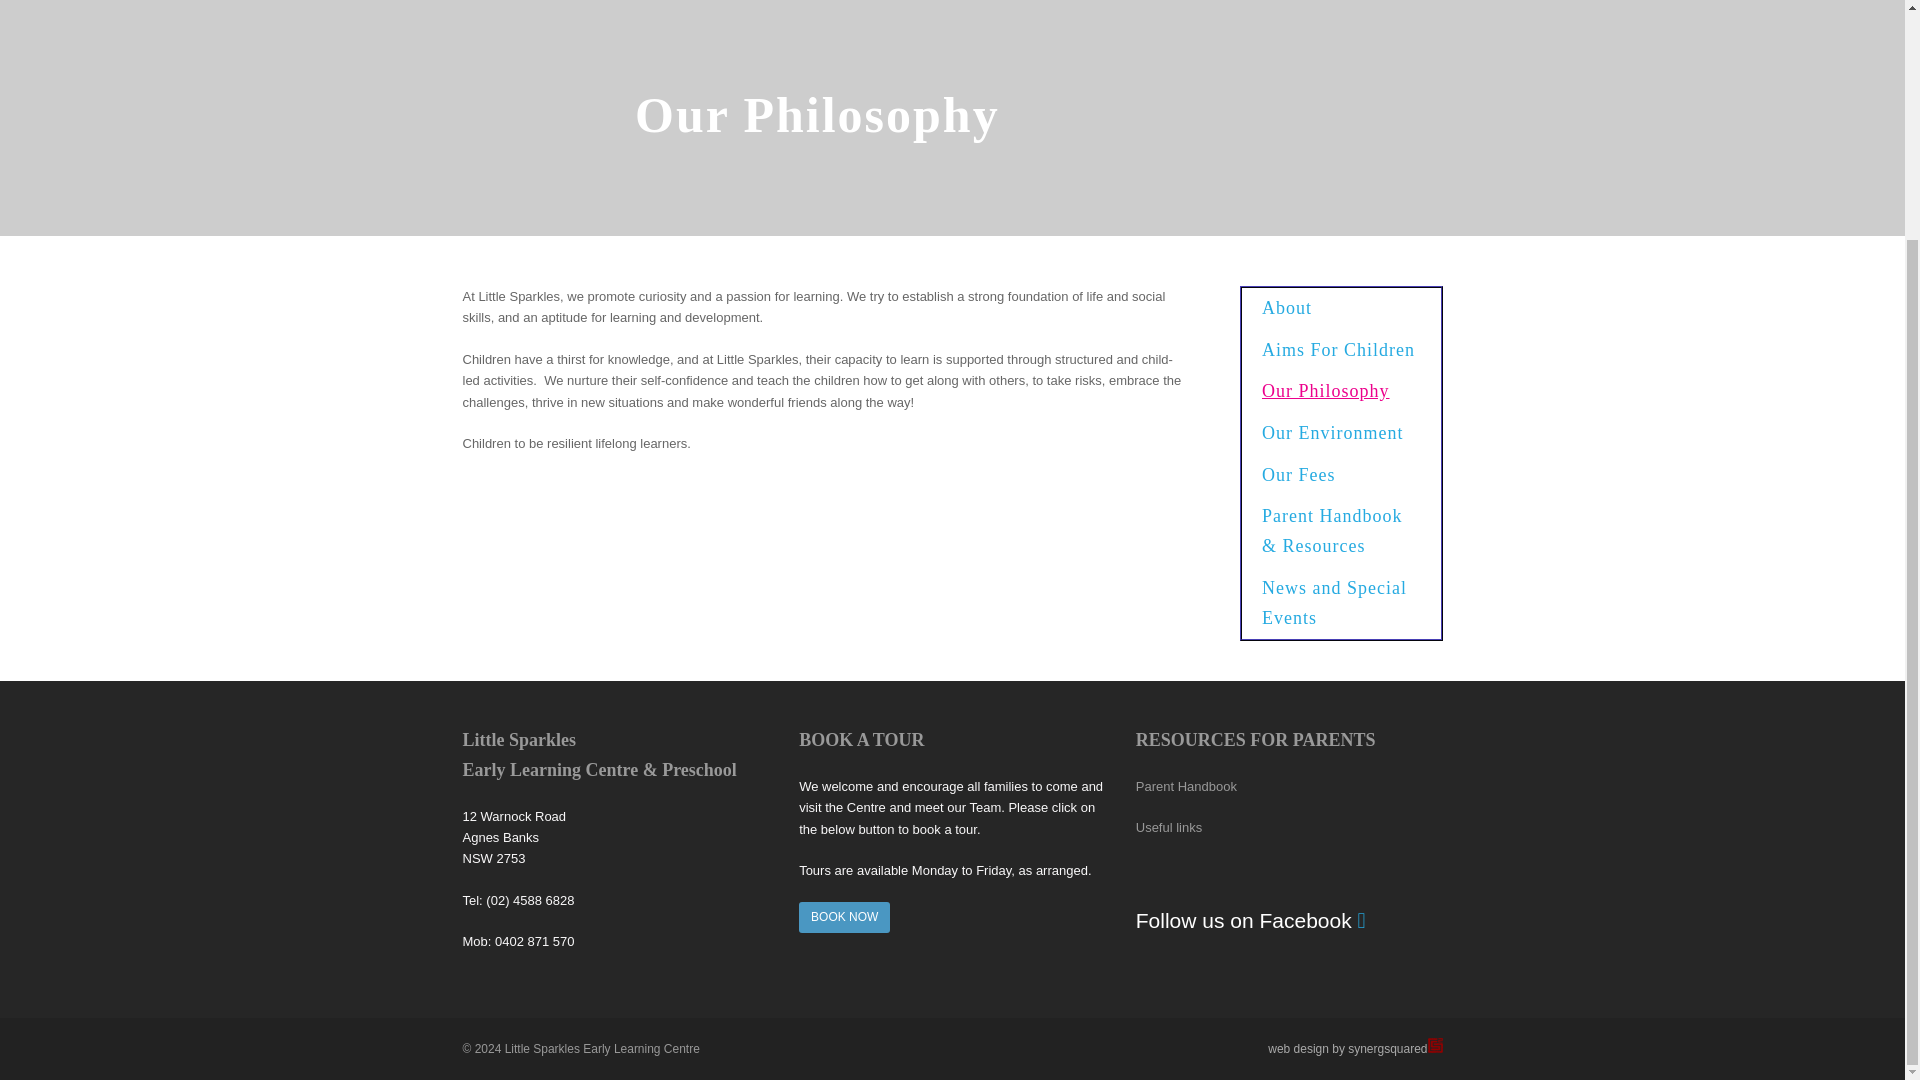  Describe the element at coordinates (1342, 475) in the screenshot. I see `Our Fees` at that location.